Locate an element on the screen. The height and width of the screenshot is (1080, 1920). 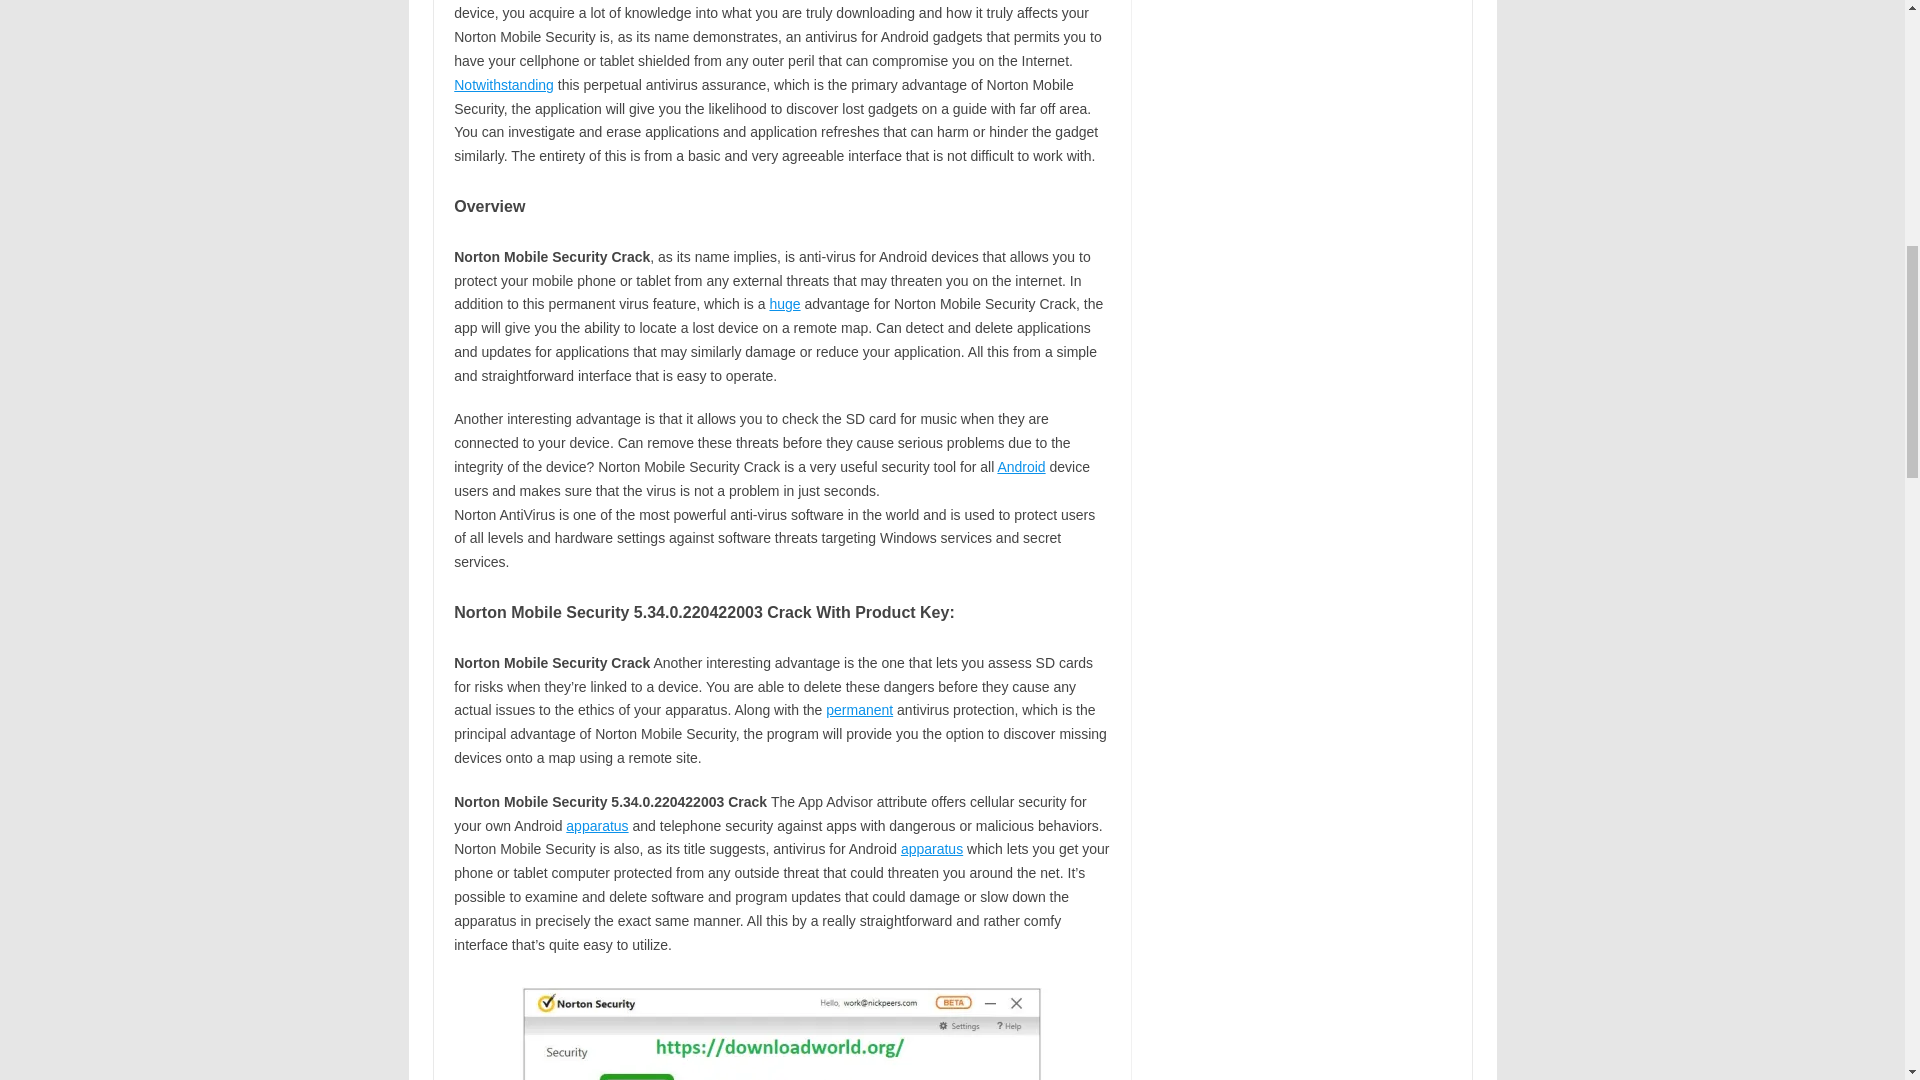
apparatus is located at coordinates (932, 849).